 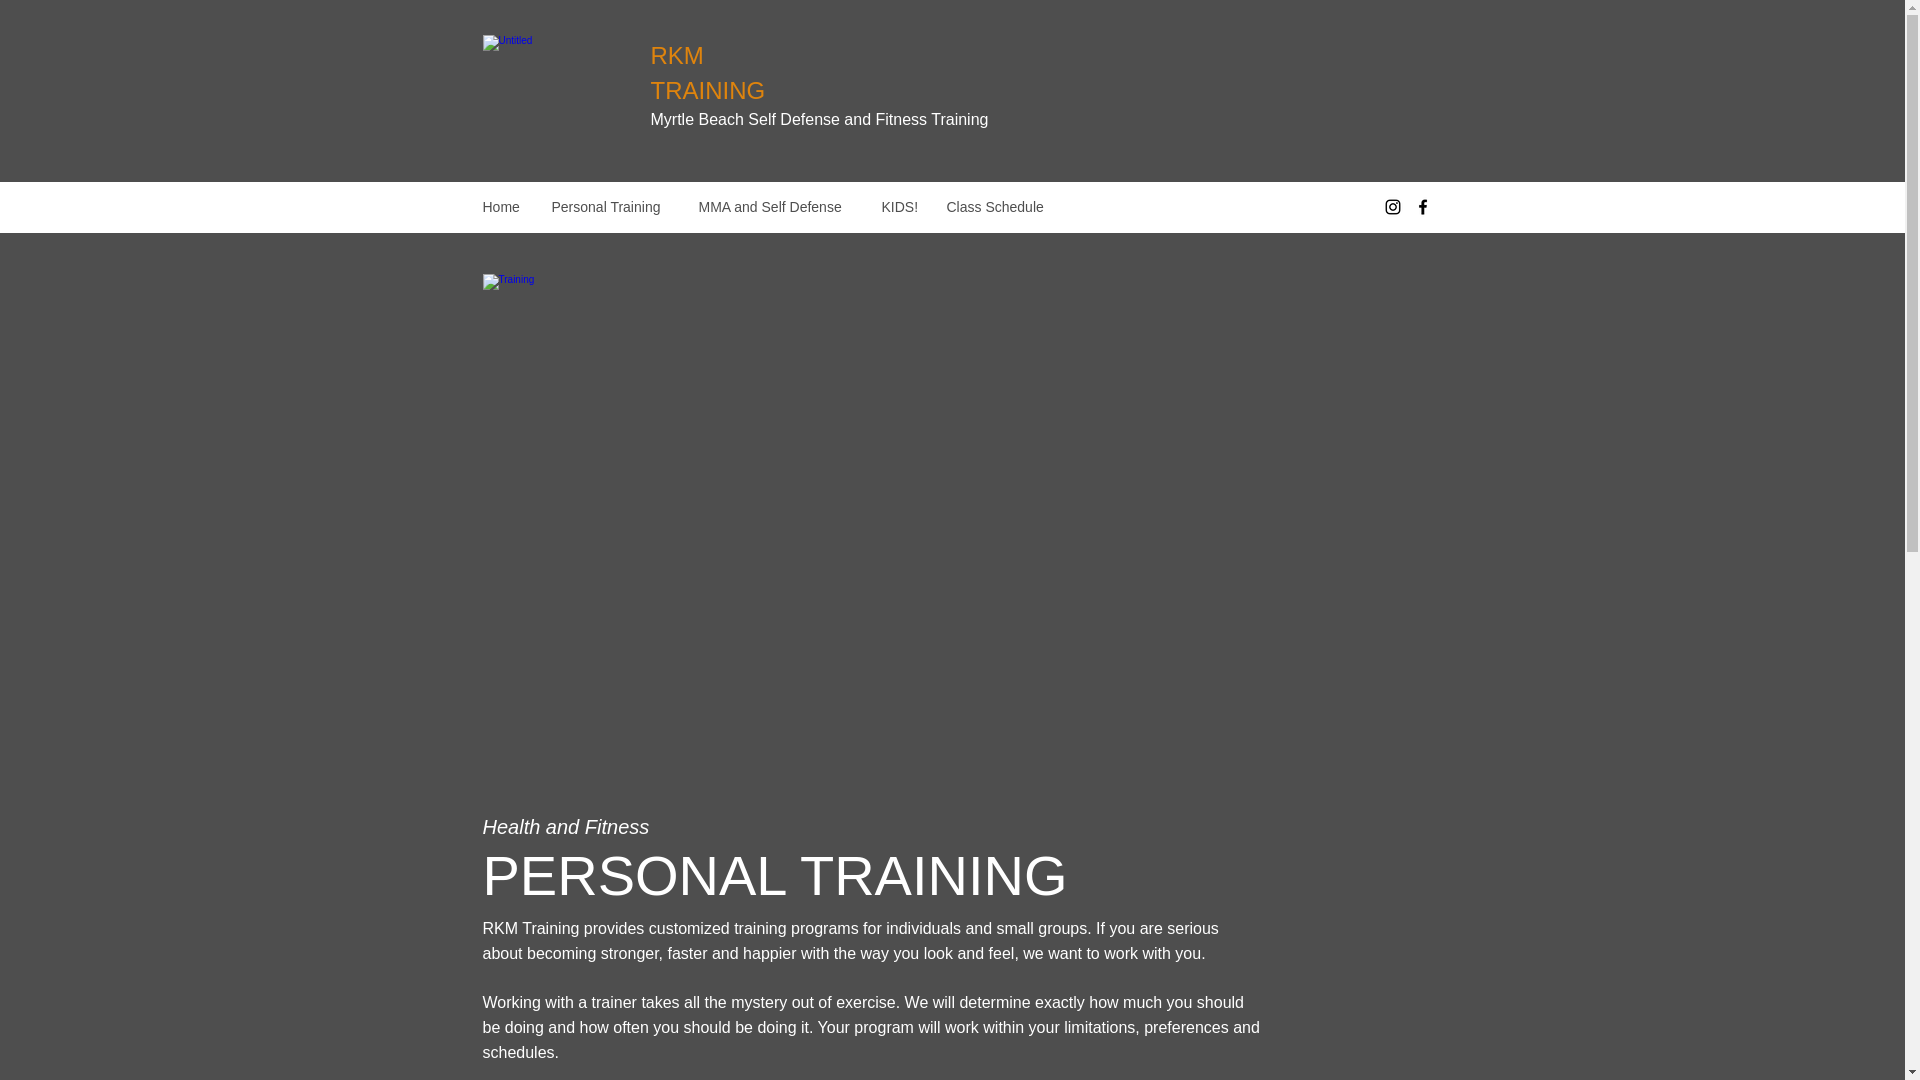 I want to click on MMA and Self Defense, so click(x=775, y=207).